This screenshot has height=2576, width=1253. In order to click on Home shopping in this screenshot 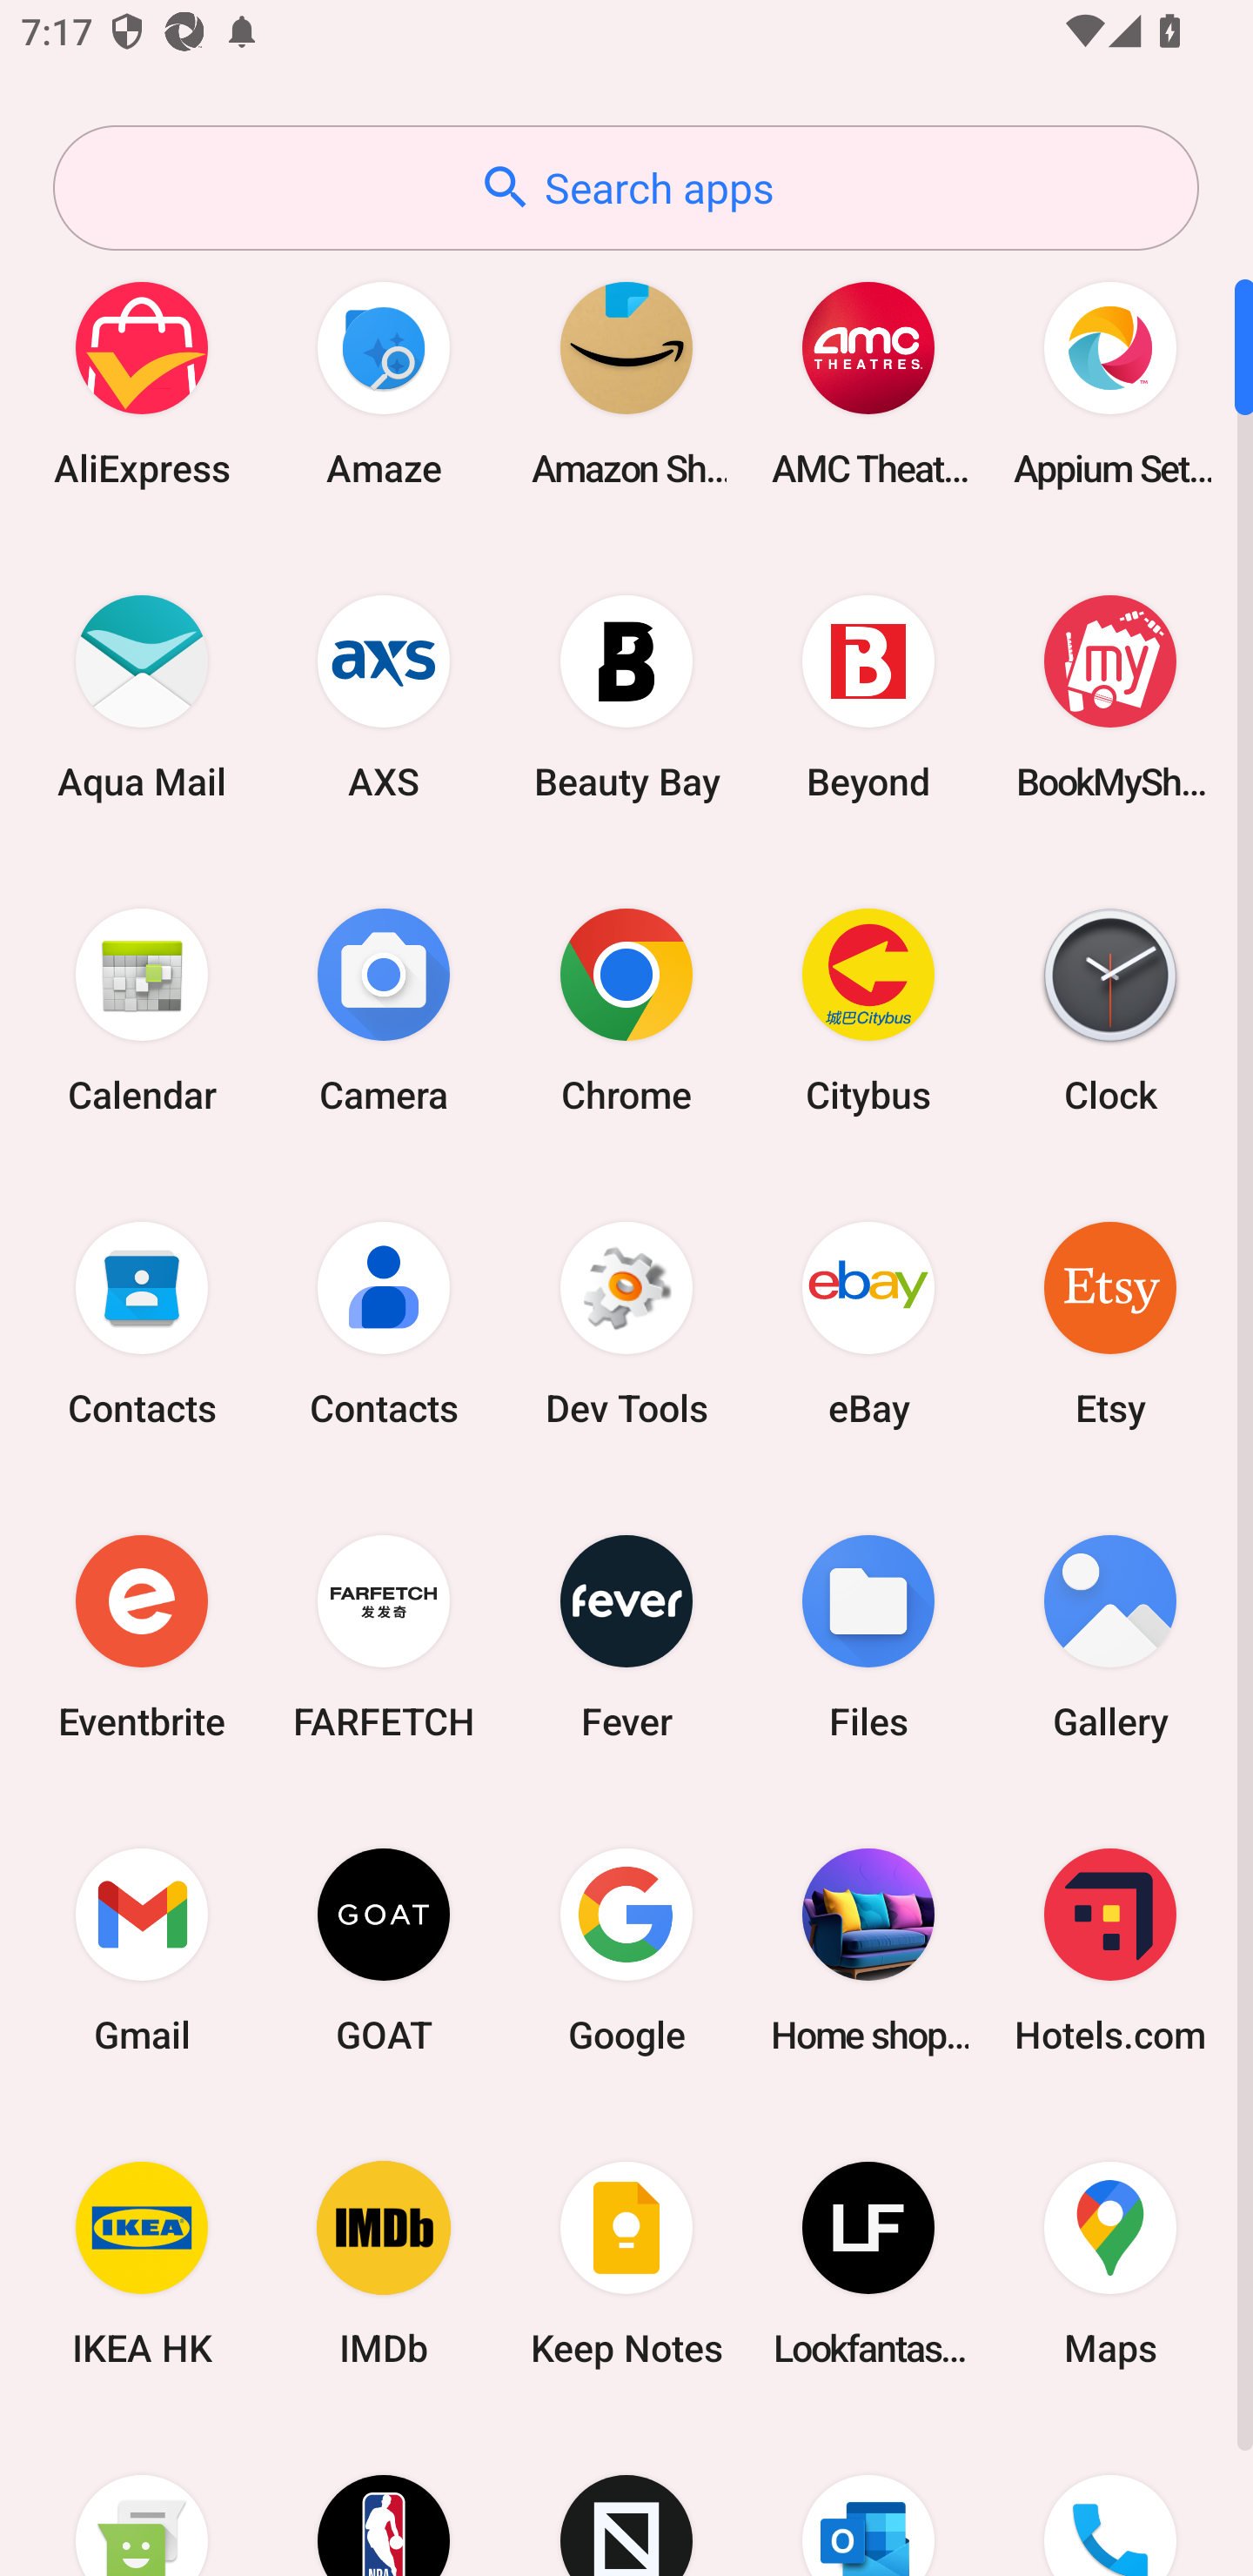, I will do `click(868, 1949)`.